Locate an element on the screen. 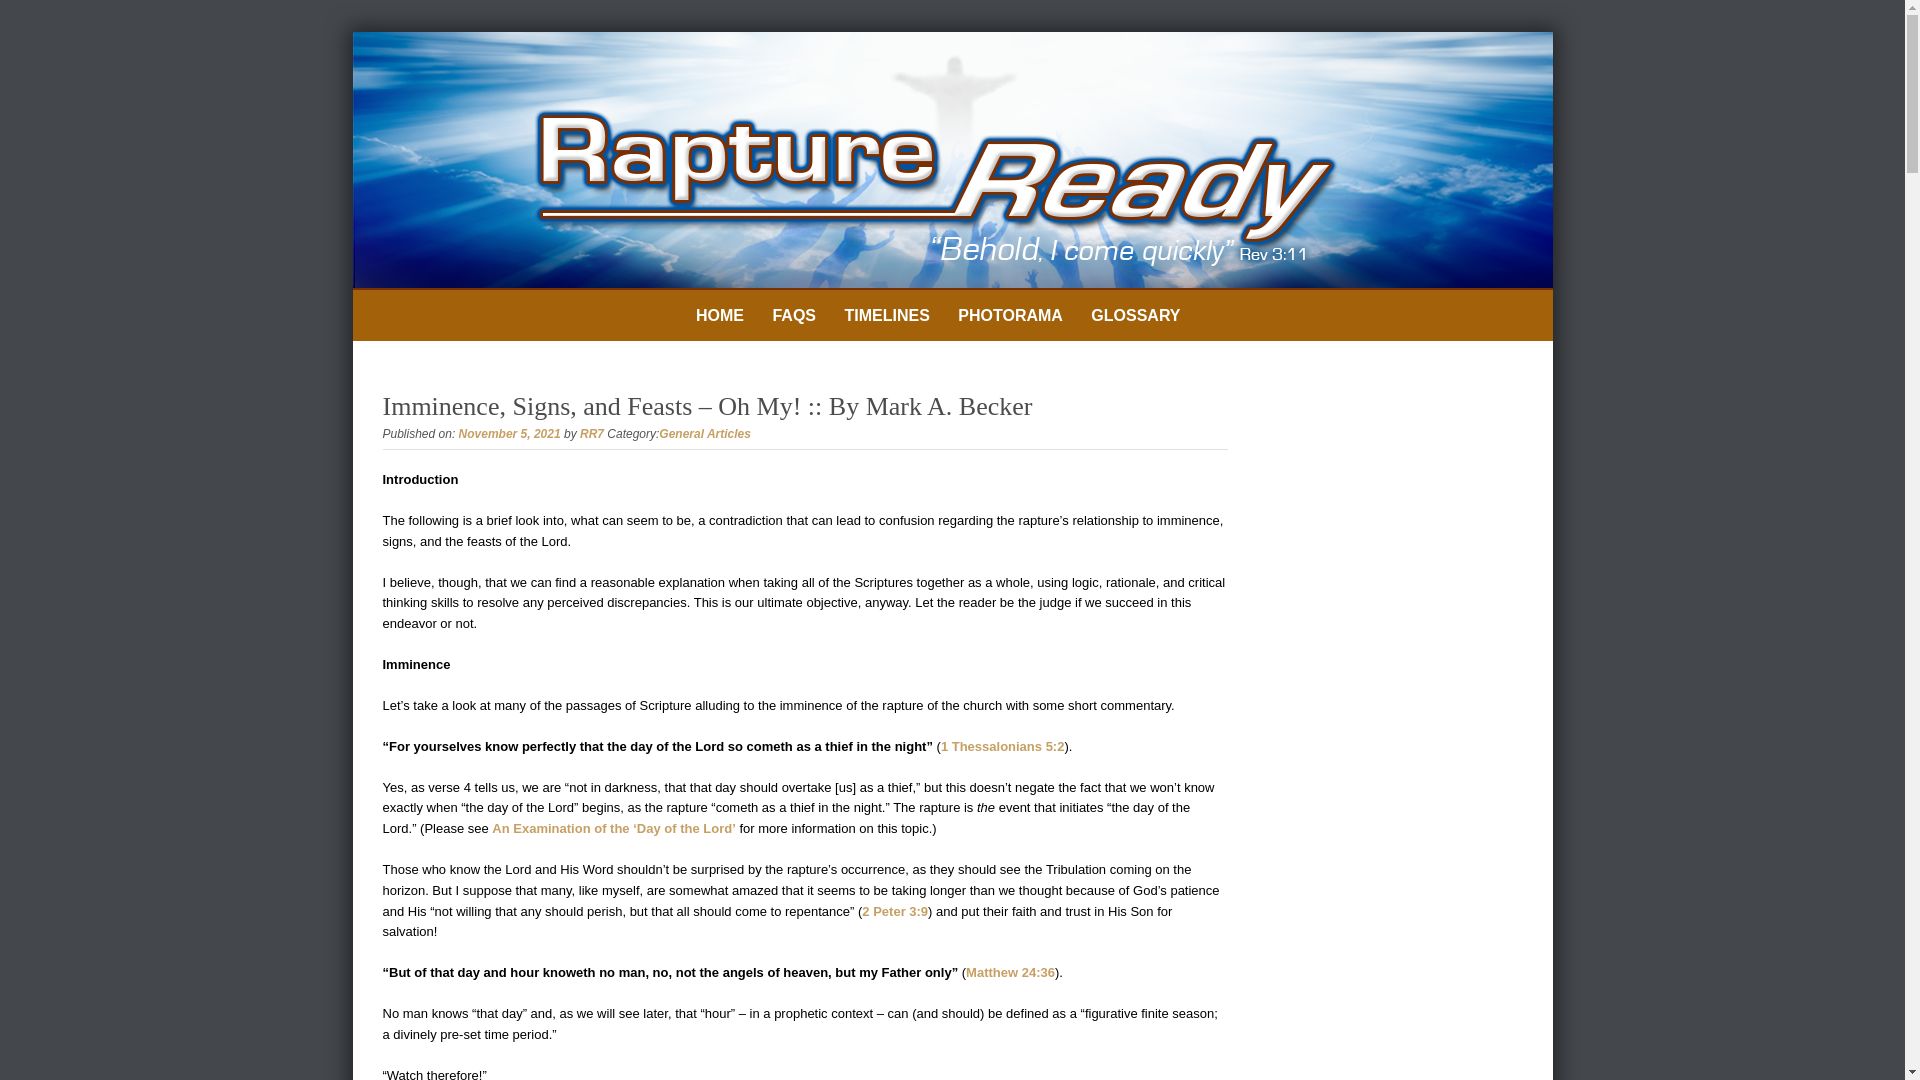  General Articles is located at coordinates (704, 433).